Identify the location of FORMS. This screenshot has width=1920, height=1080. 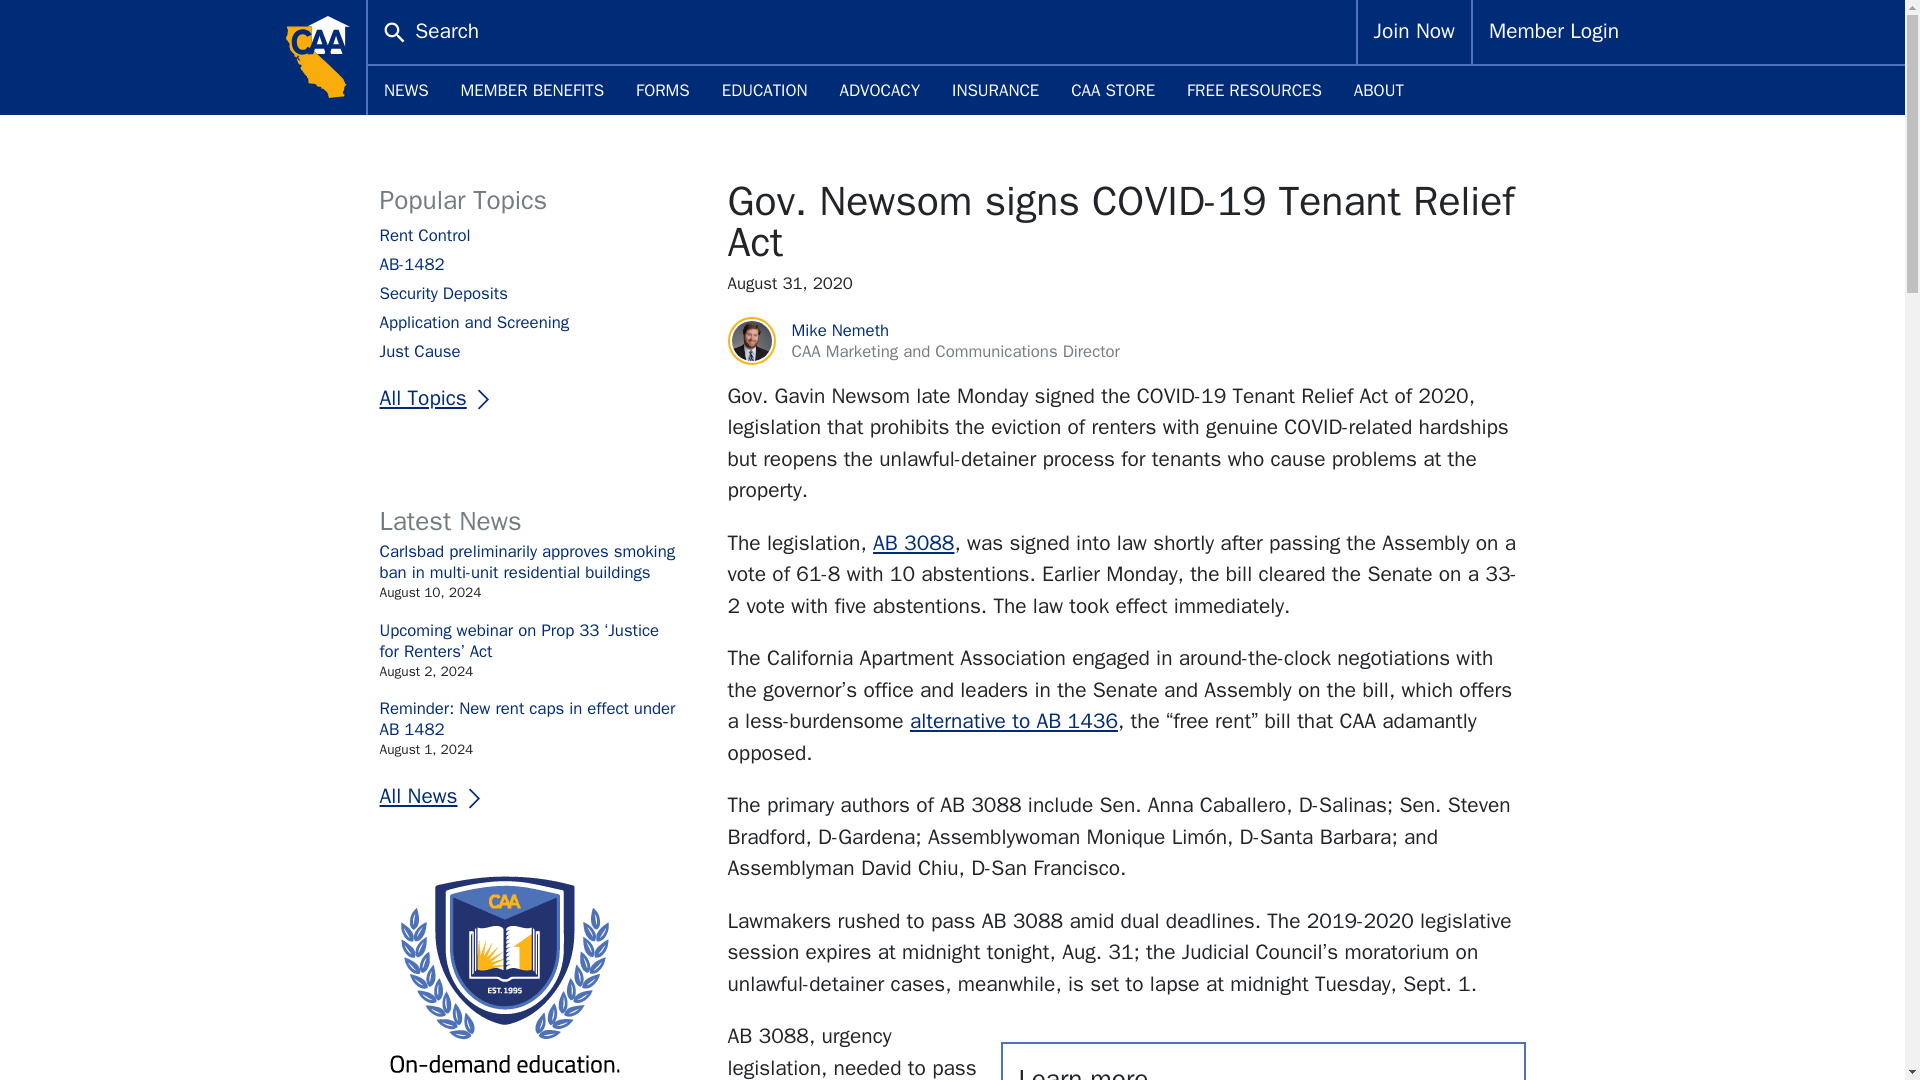
(663, 90).